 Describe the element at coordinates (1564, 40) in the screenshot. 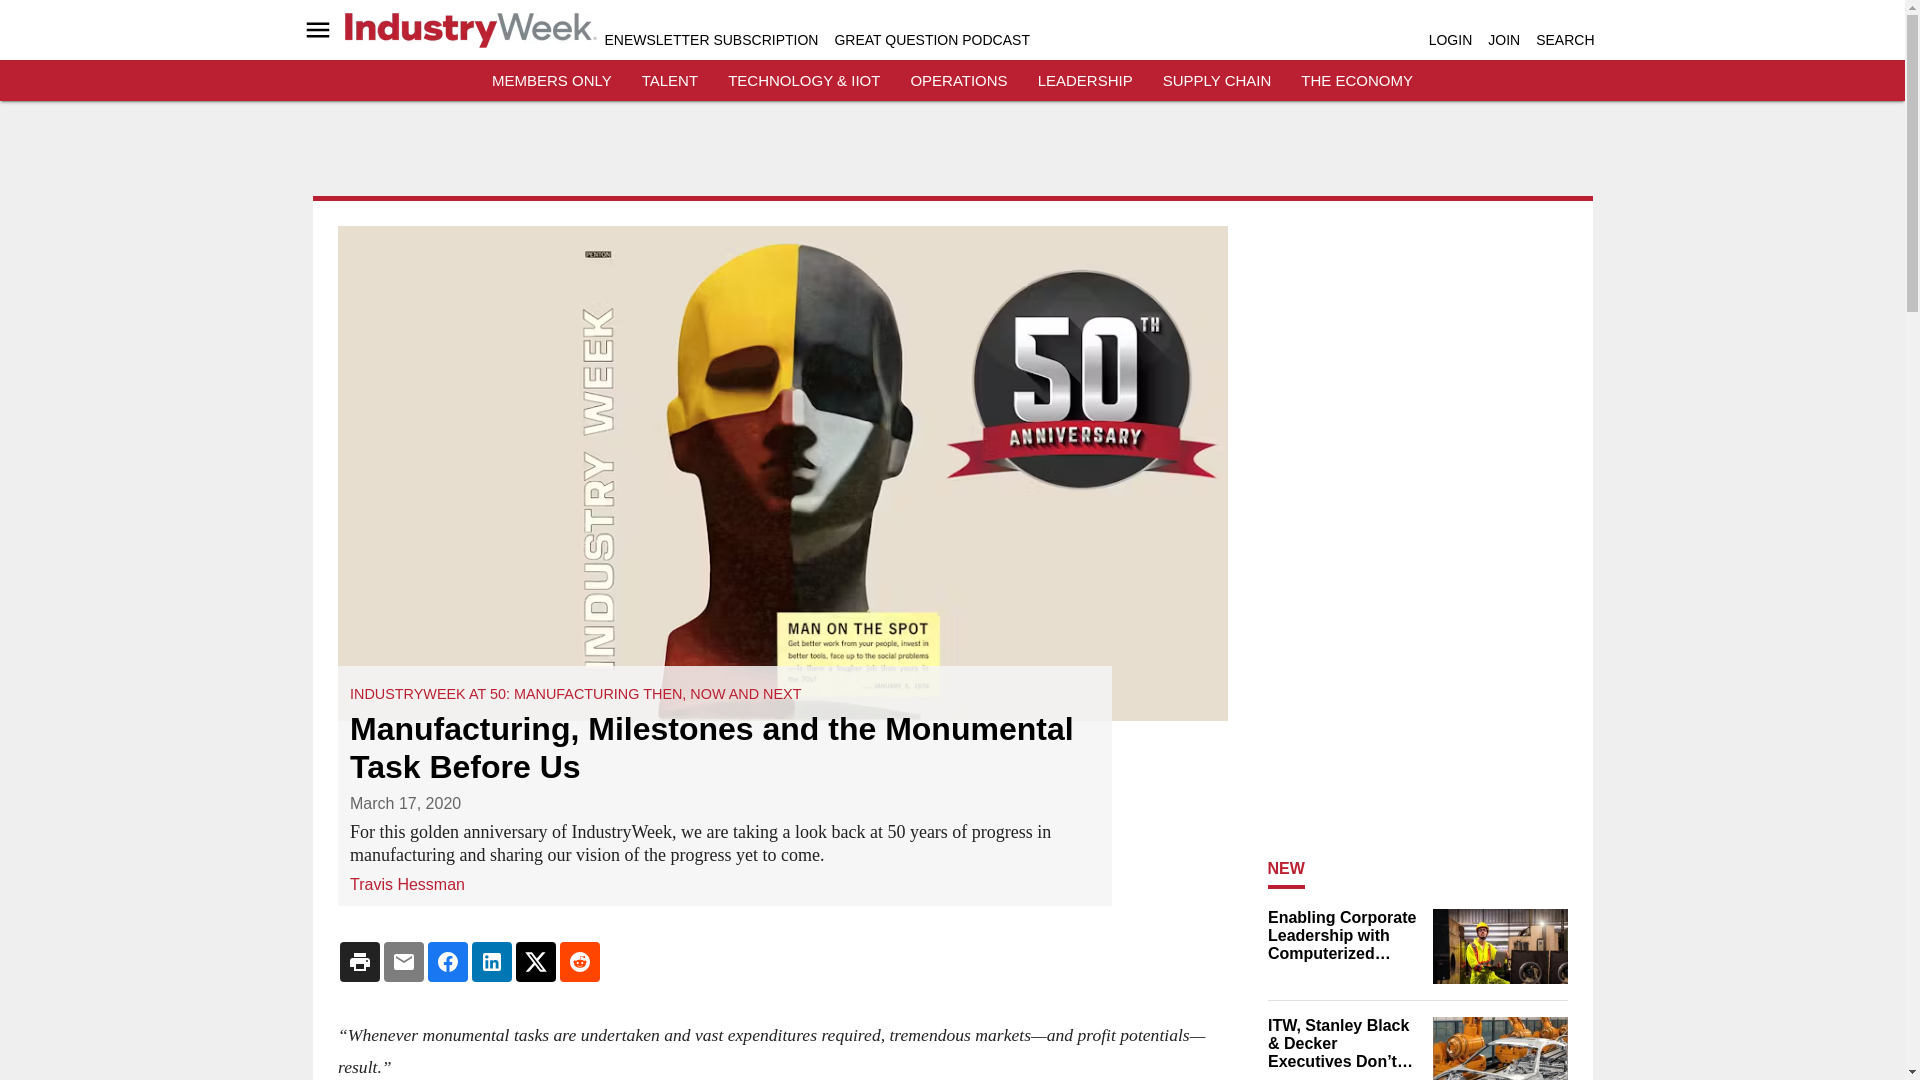

I see `SEARCH` at that location.